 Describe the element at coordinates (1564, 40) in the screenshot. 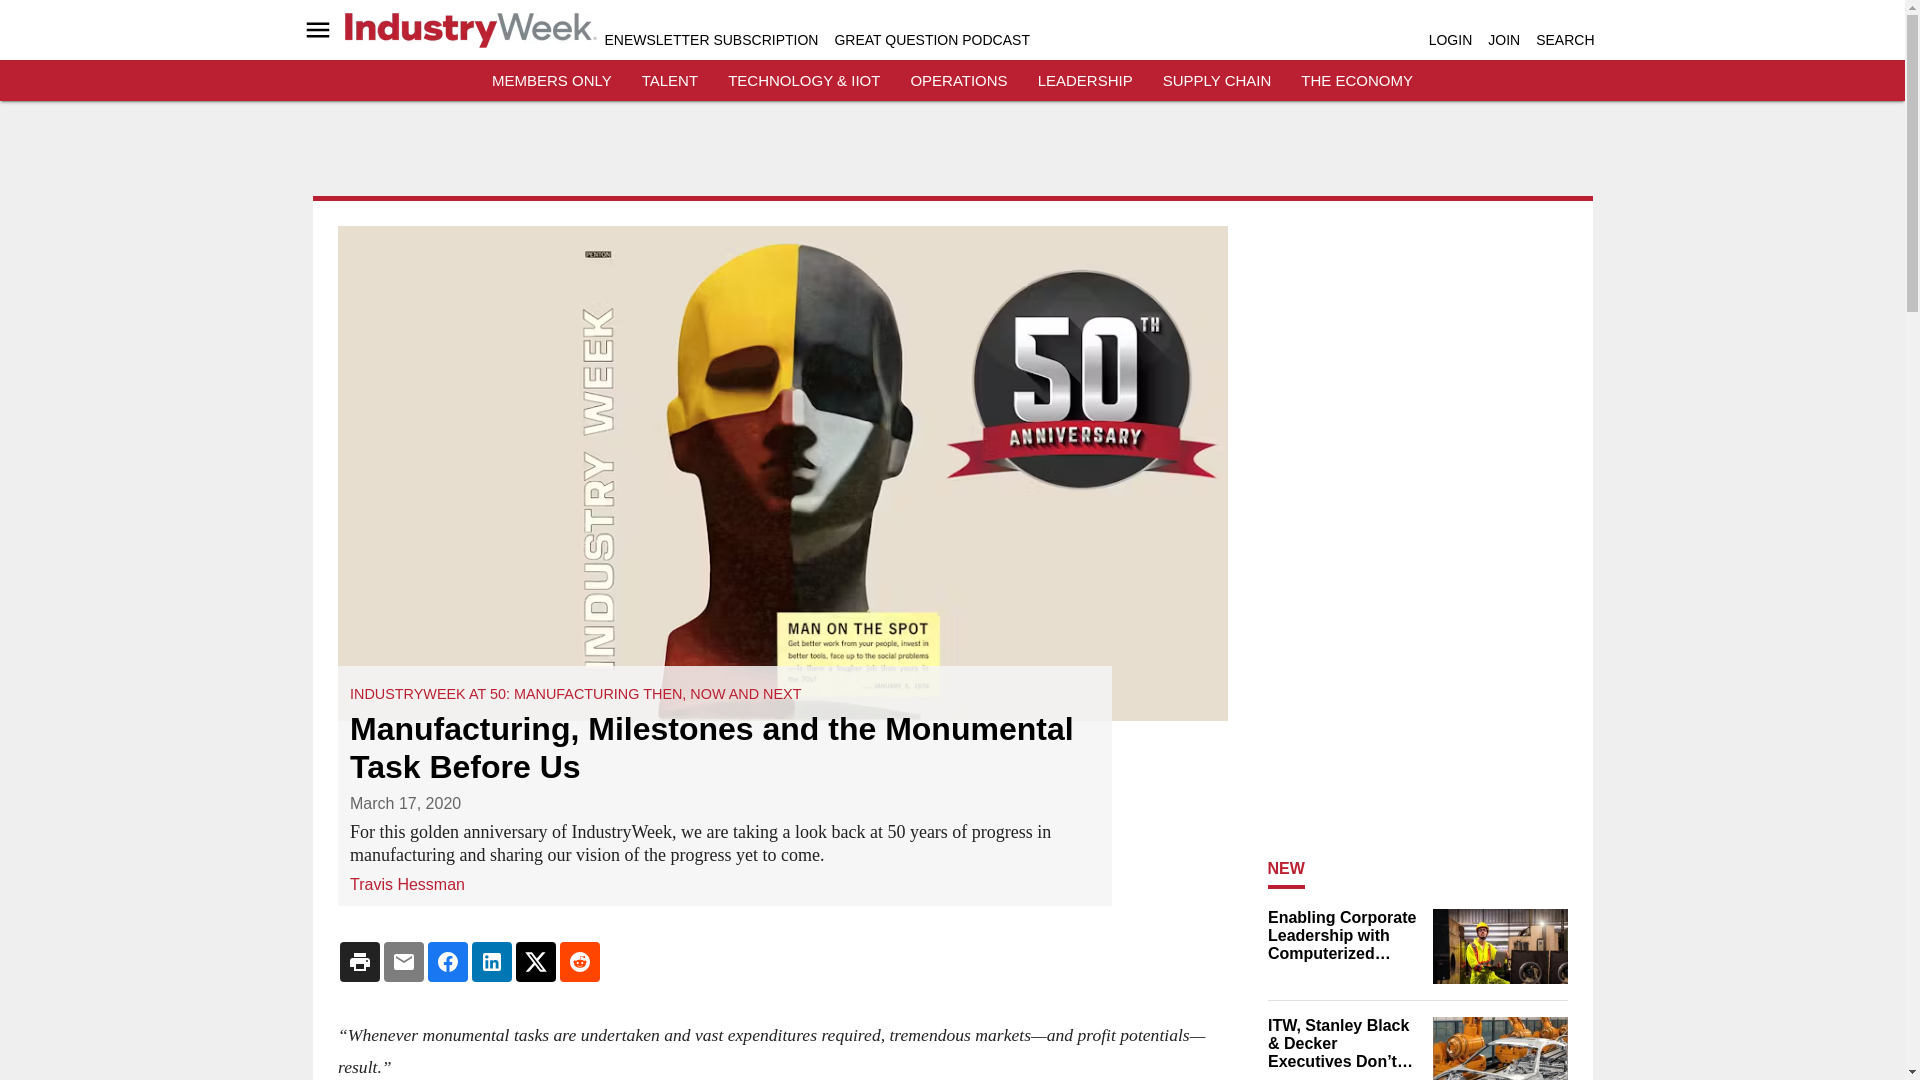

I see `SEARCH` at that location.